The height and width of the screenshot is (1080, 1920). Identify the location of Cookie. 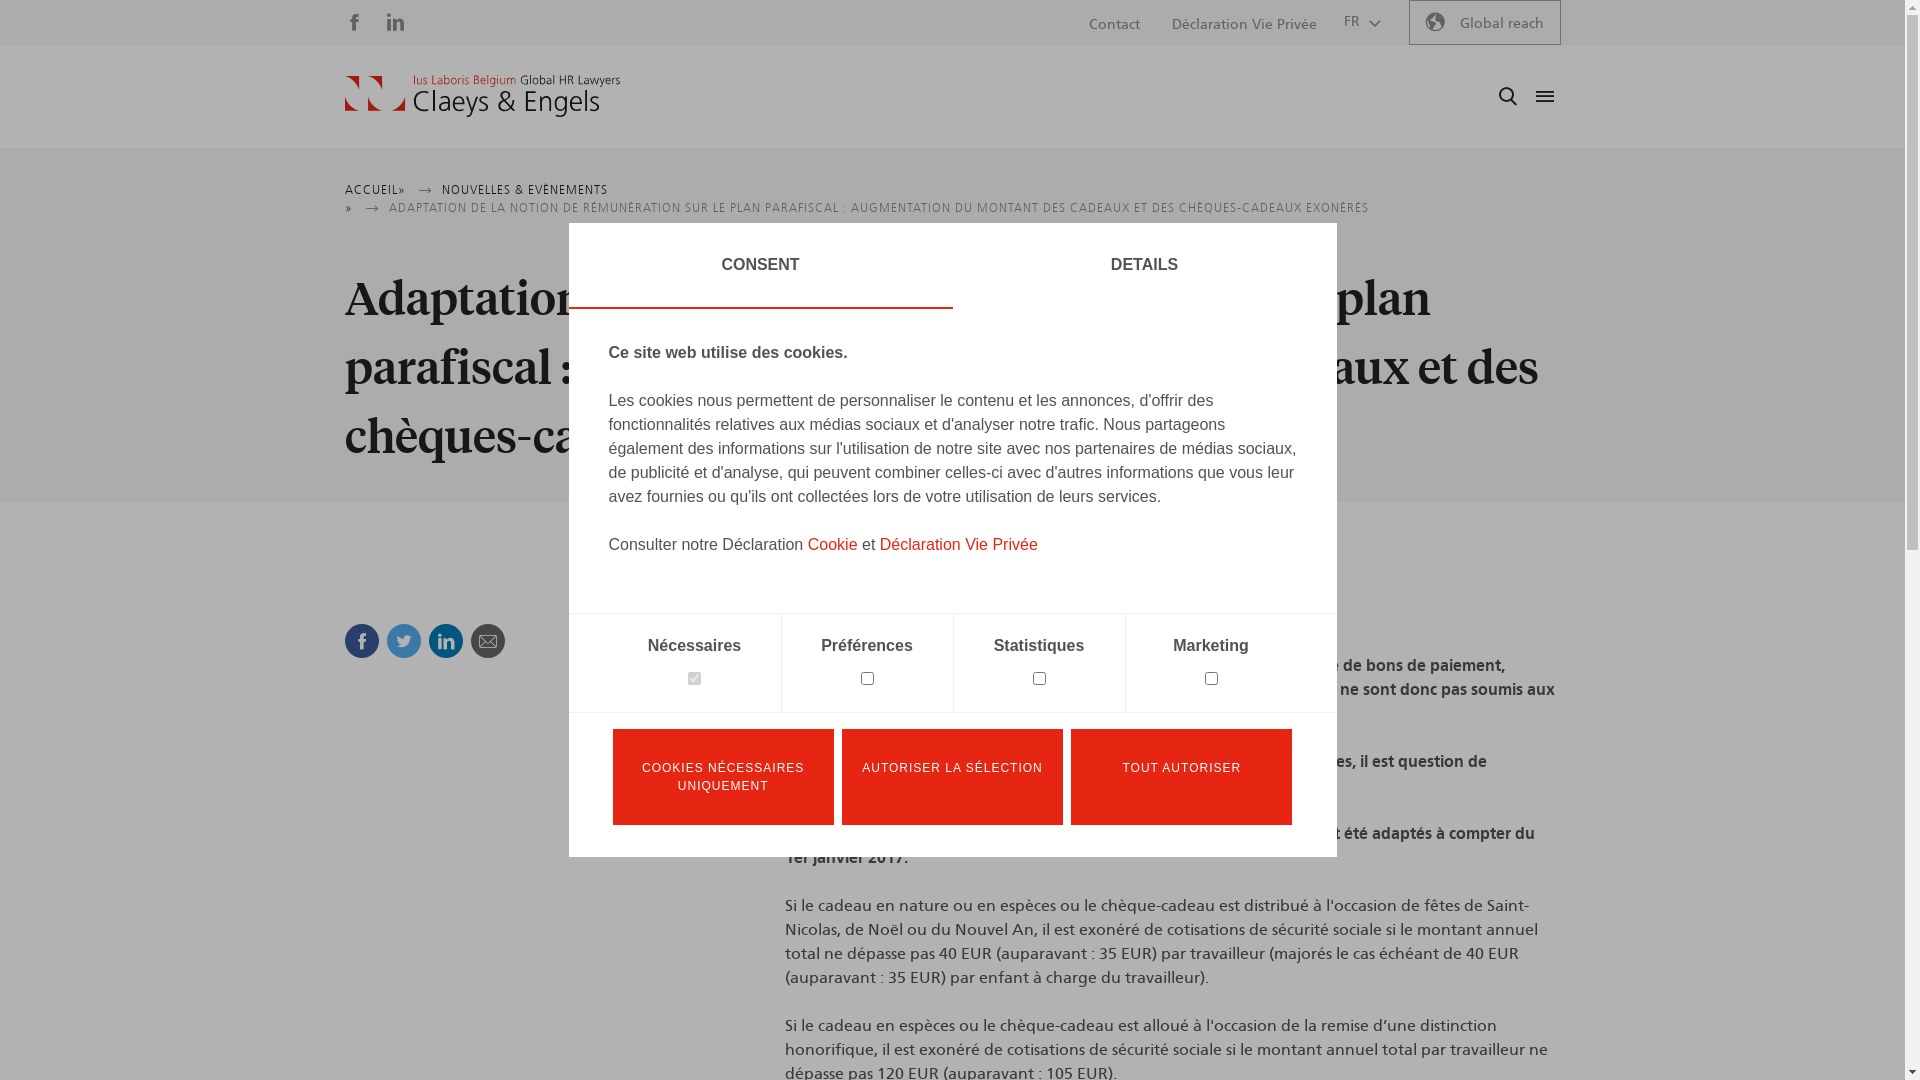
(833, 544).